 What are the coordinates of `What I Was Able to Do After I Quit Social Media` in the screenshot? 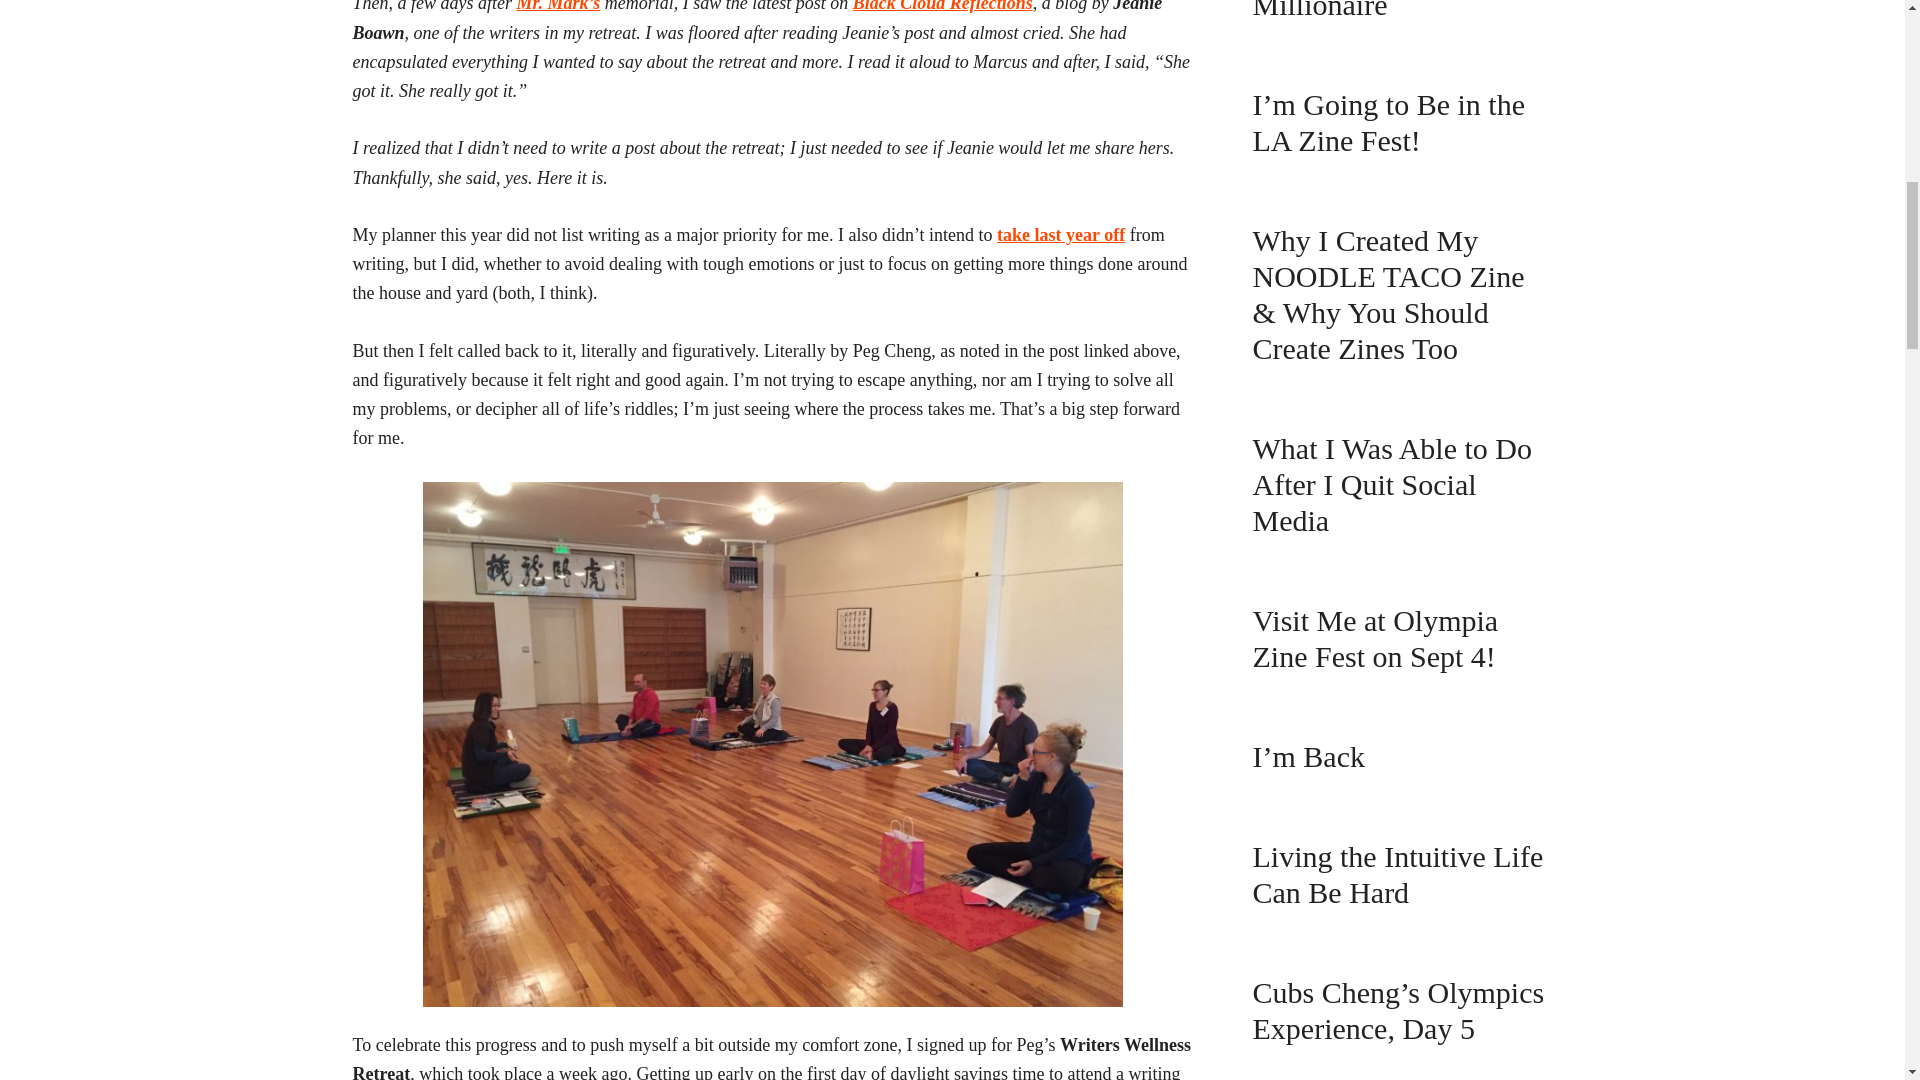 It's located at (1390, 484).